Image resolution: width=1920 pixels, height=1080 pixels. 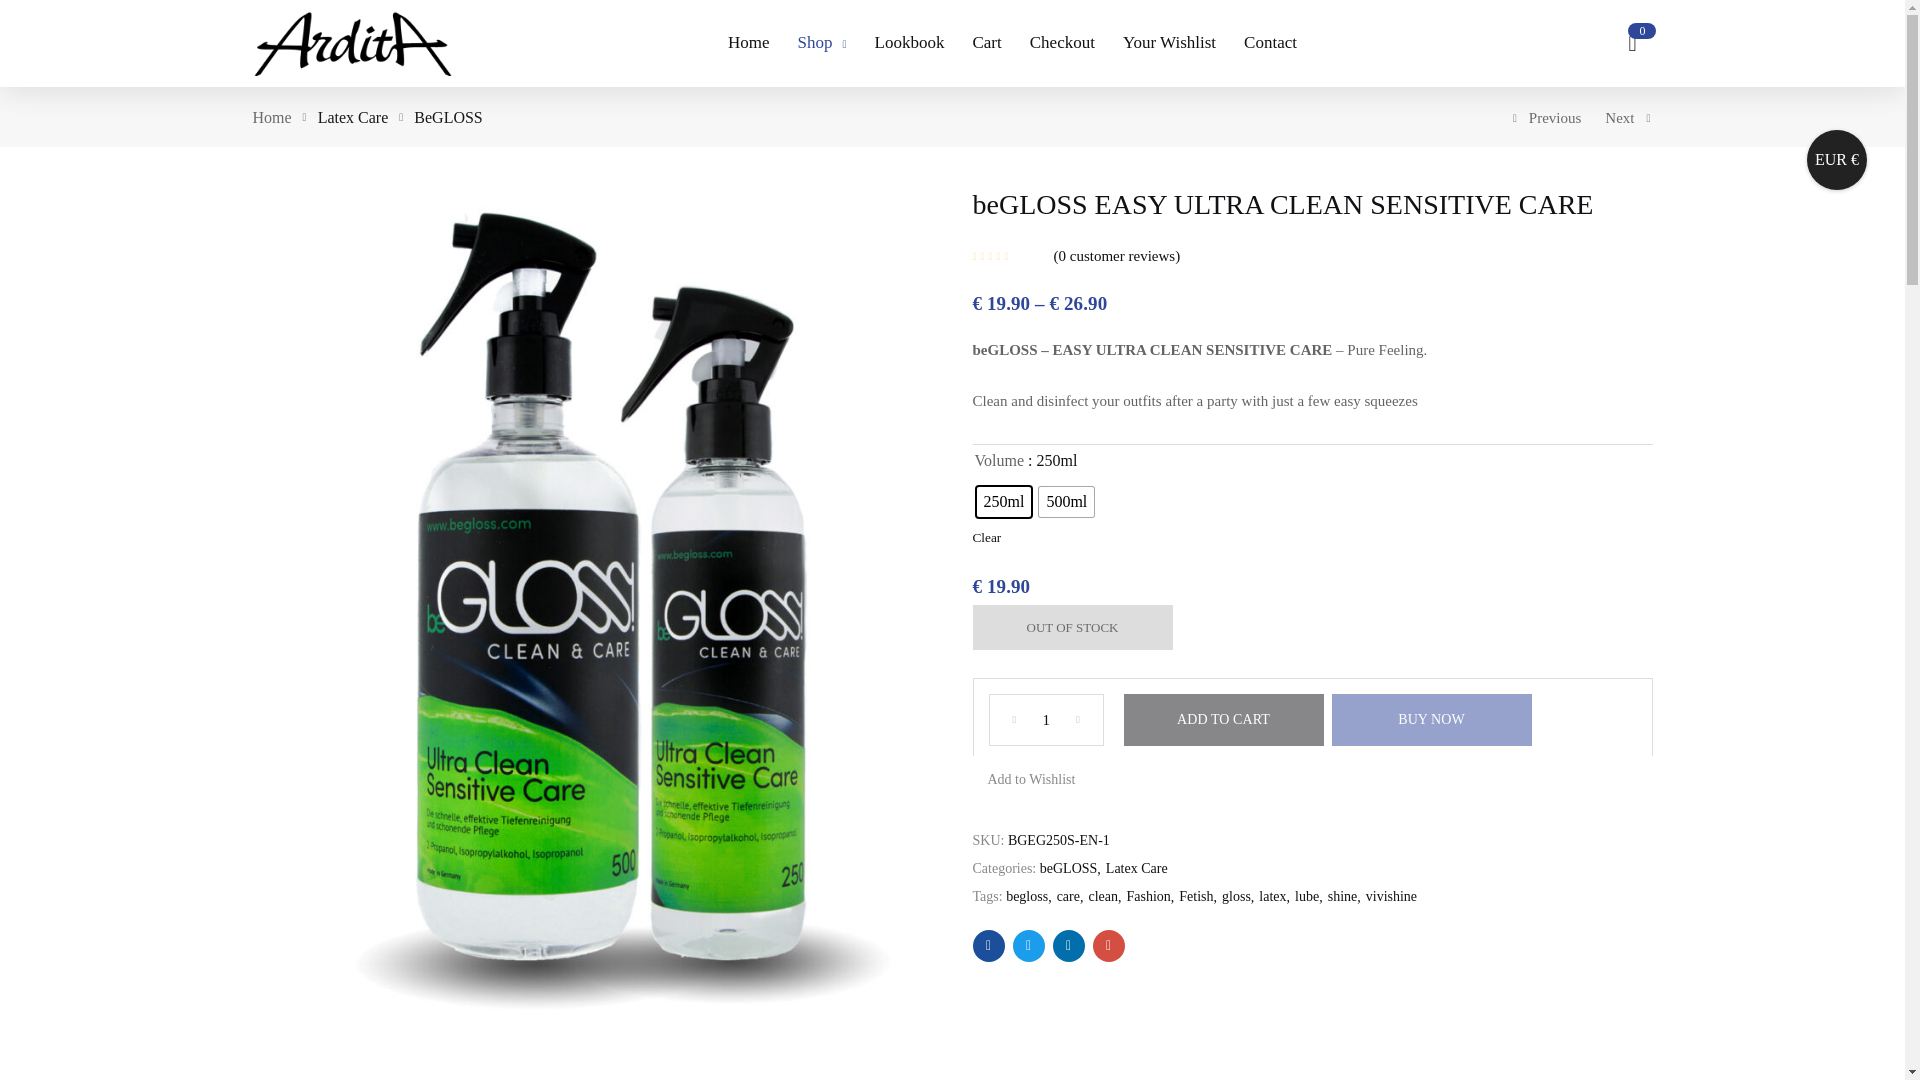 I want to click on Next, so click(x=1628, y=118).